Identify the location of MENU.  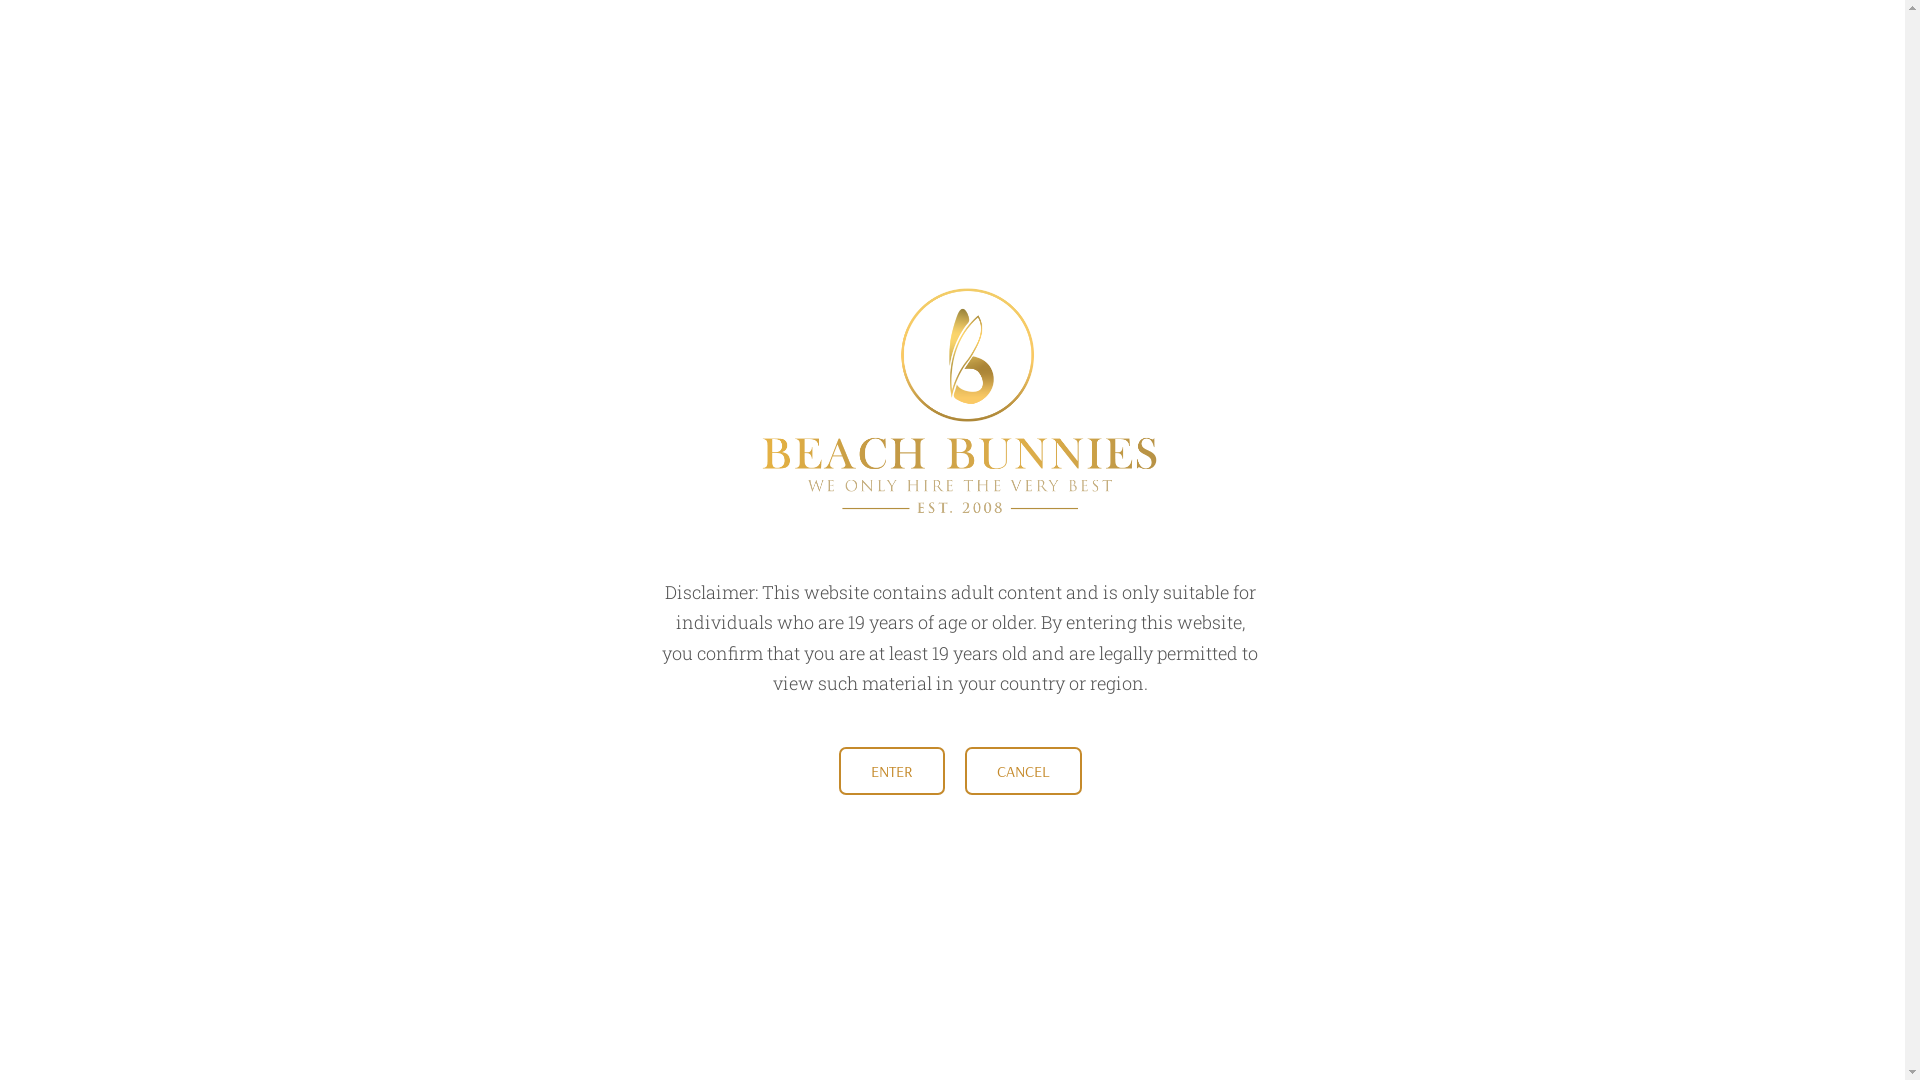
(328, 38).